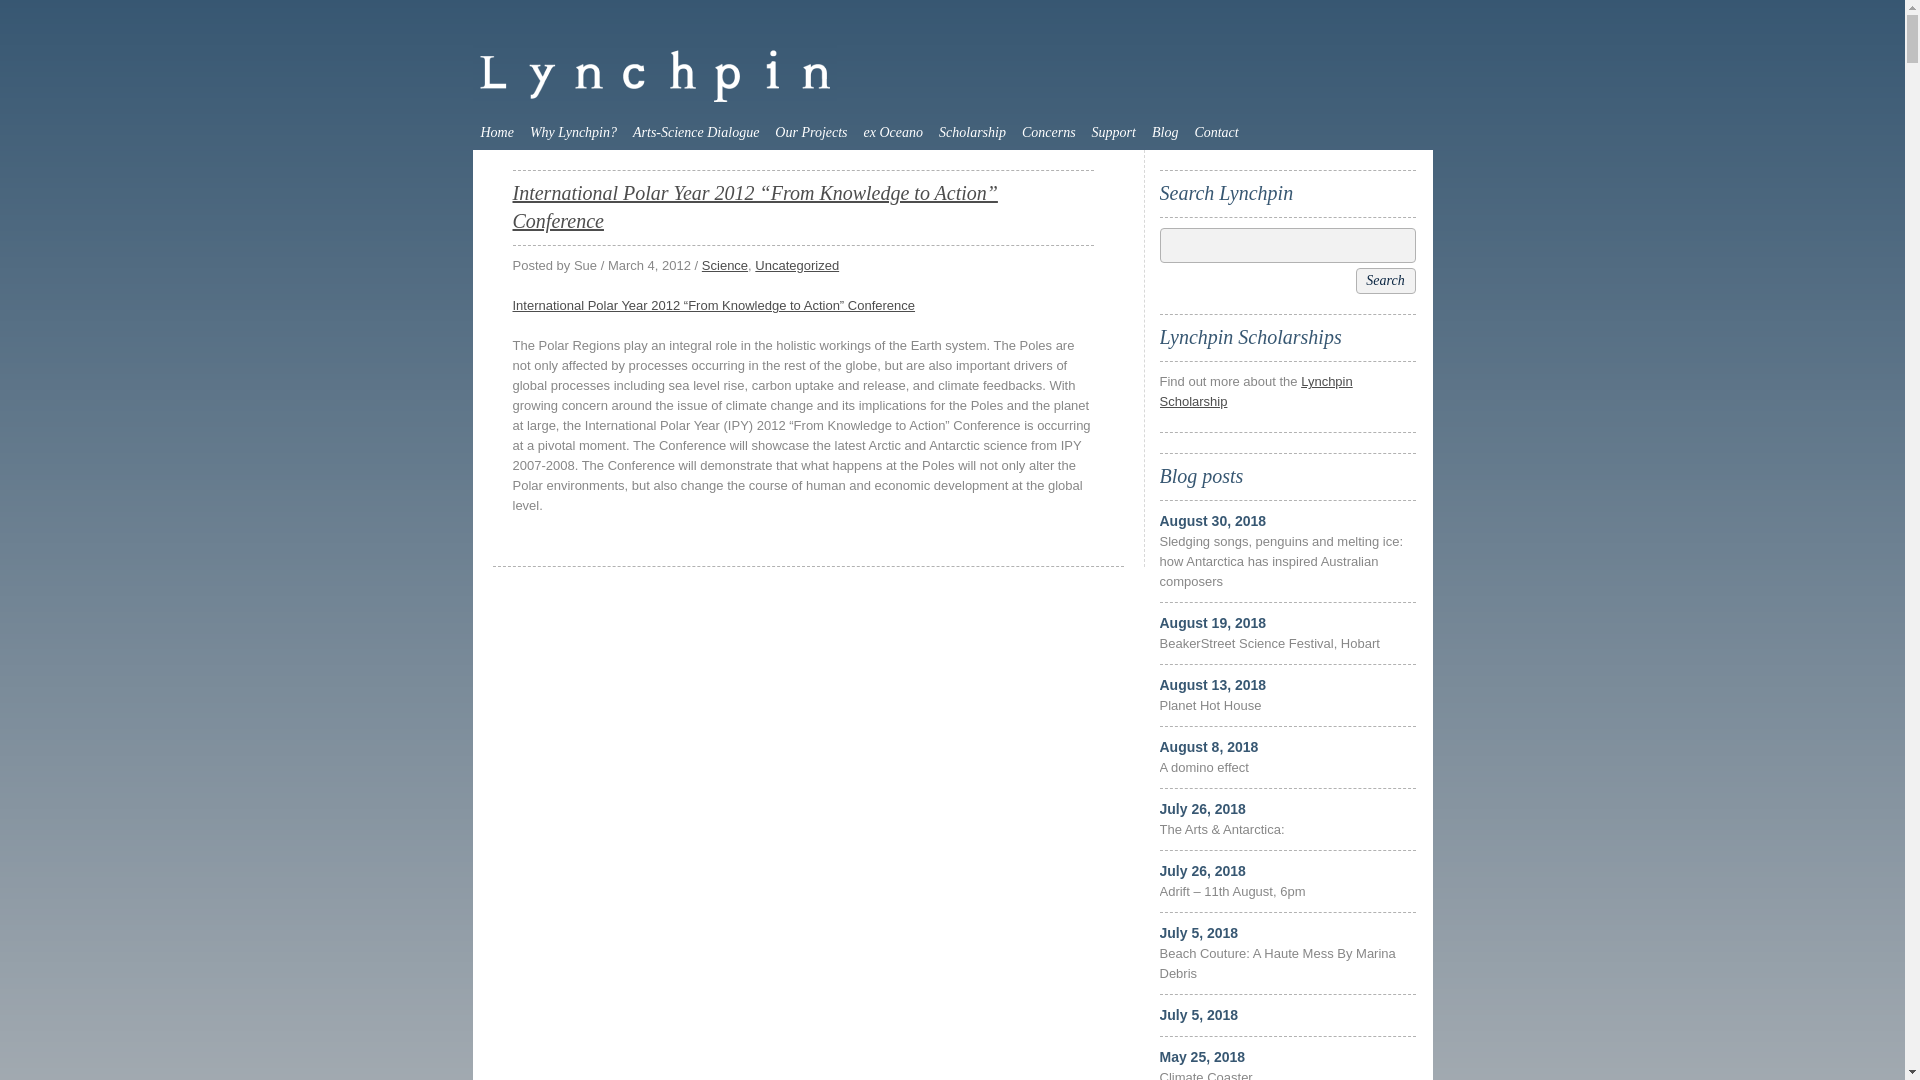 The width and height of the screenshot is (1920, 1080). What do you see at coordinates (1200, 933) in the screenshot?
I see `July 5, 2018` at bounding box center [1200, 933].